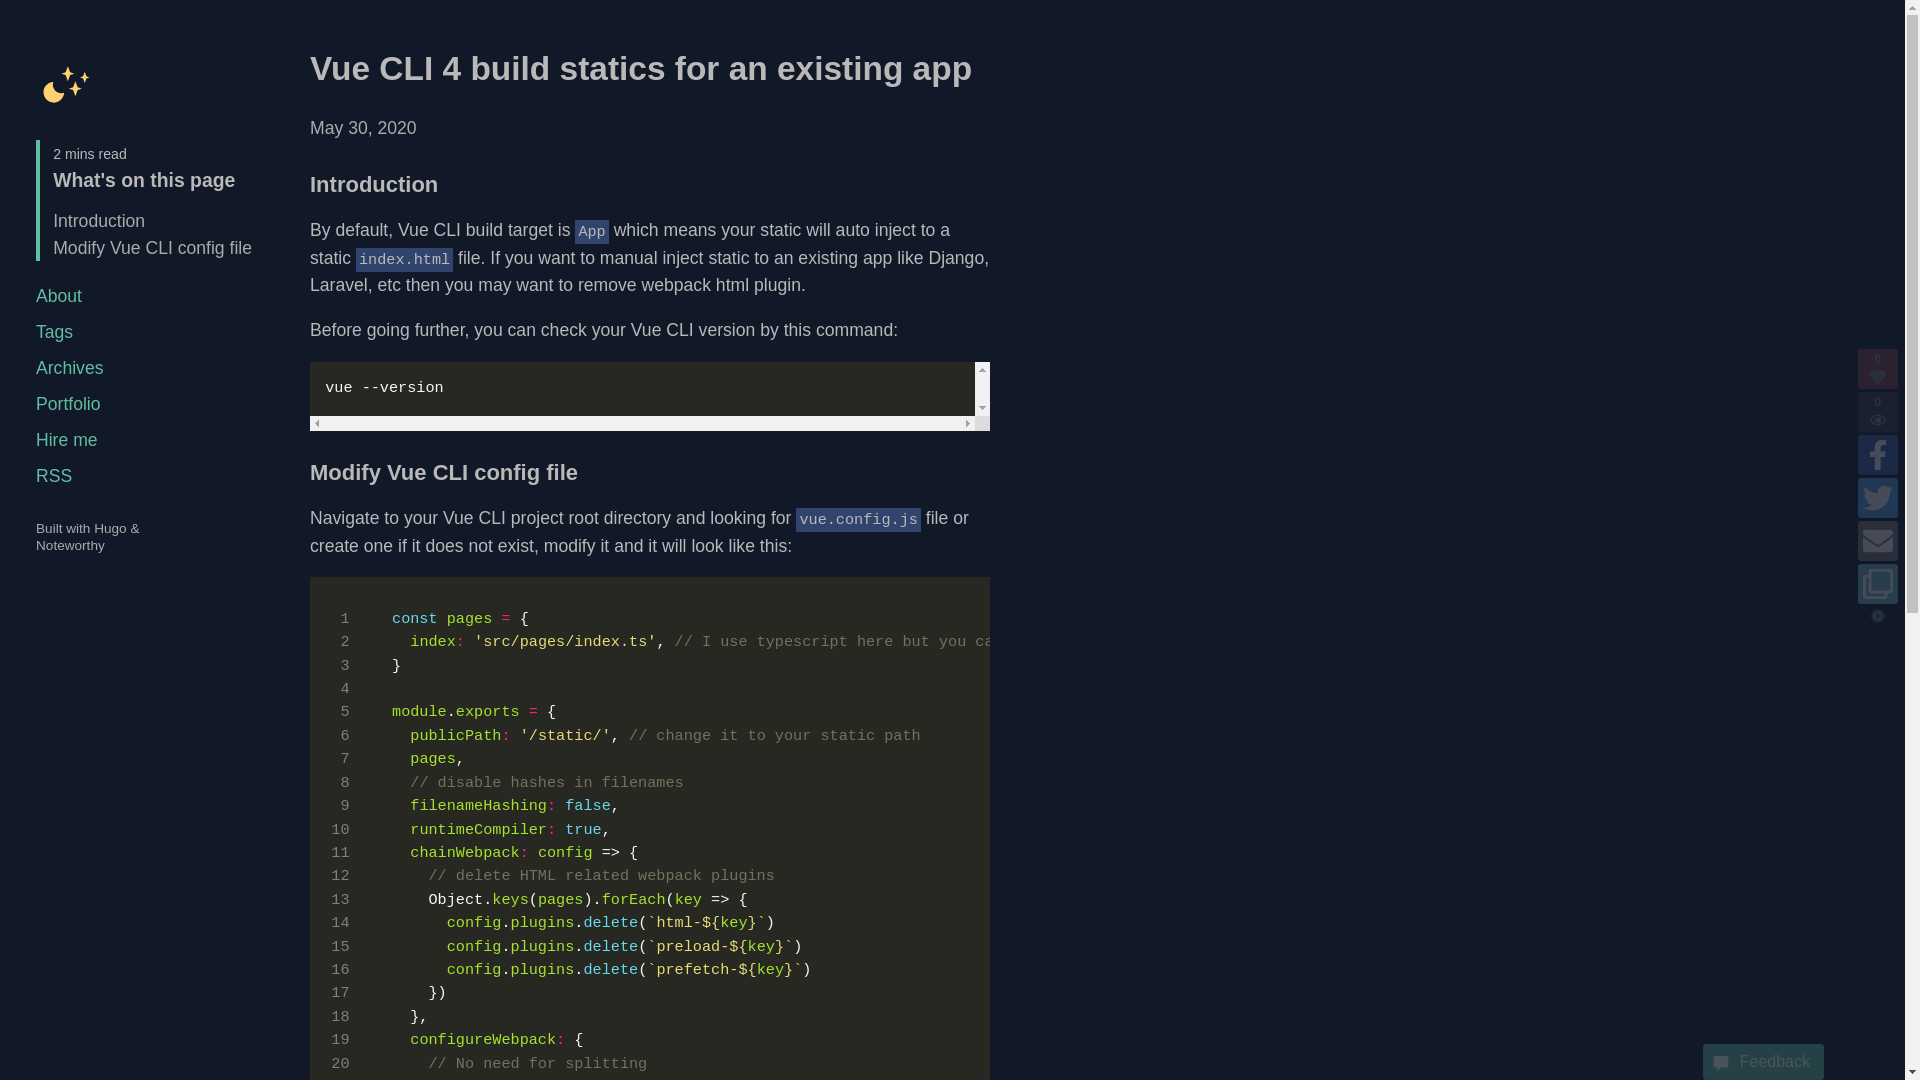 The height and width of the screenshot is (1080, 1920). I want to click on Hire me, so click(66, 440).